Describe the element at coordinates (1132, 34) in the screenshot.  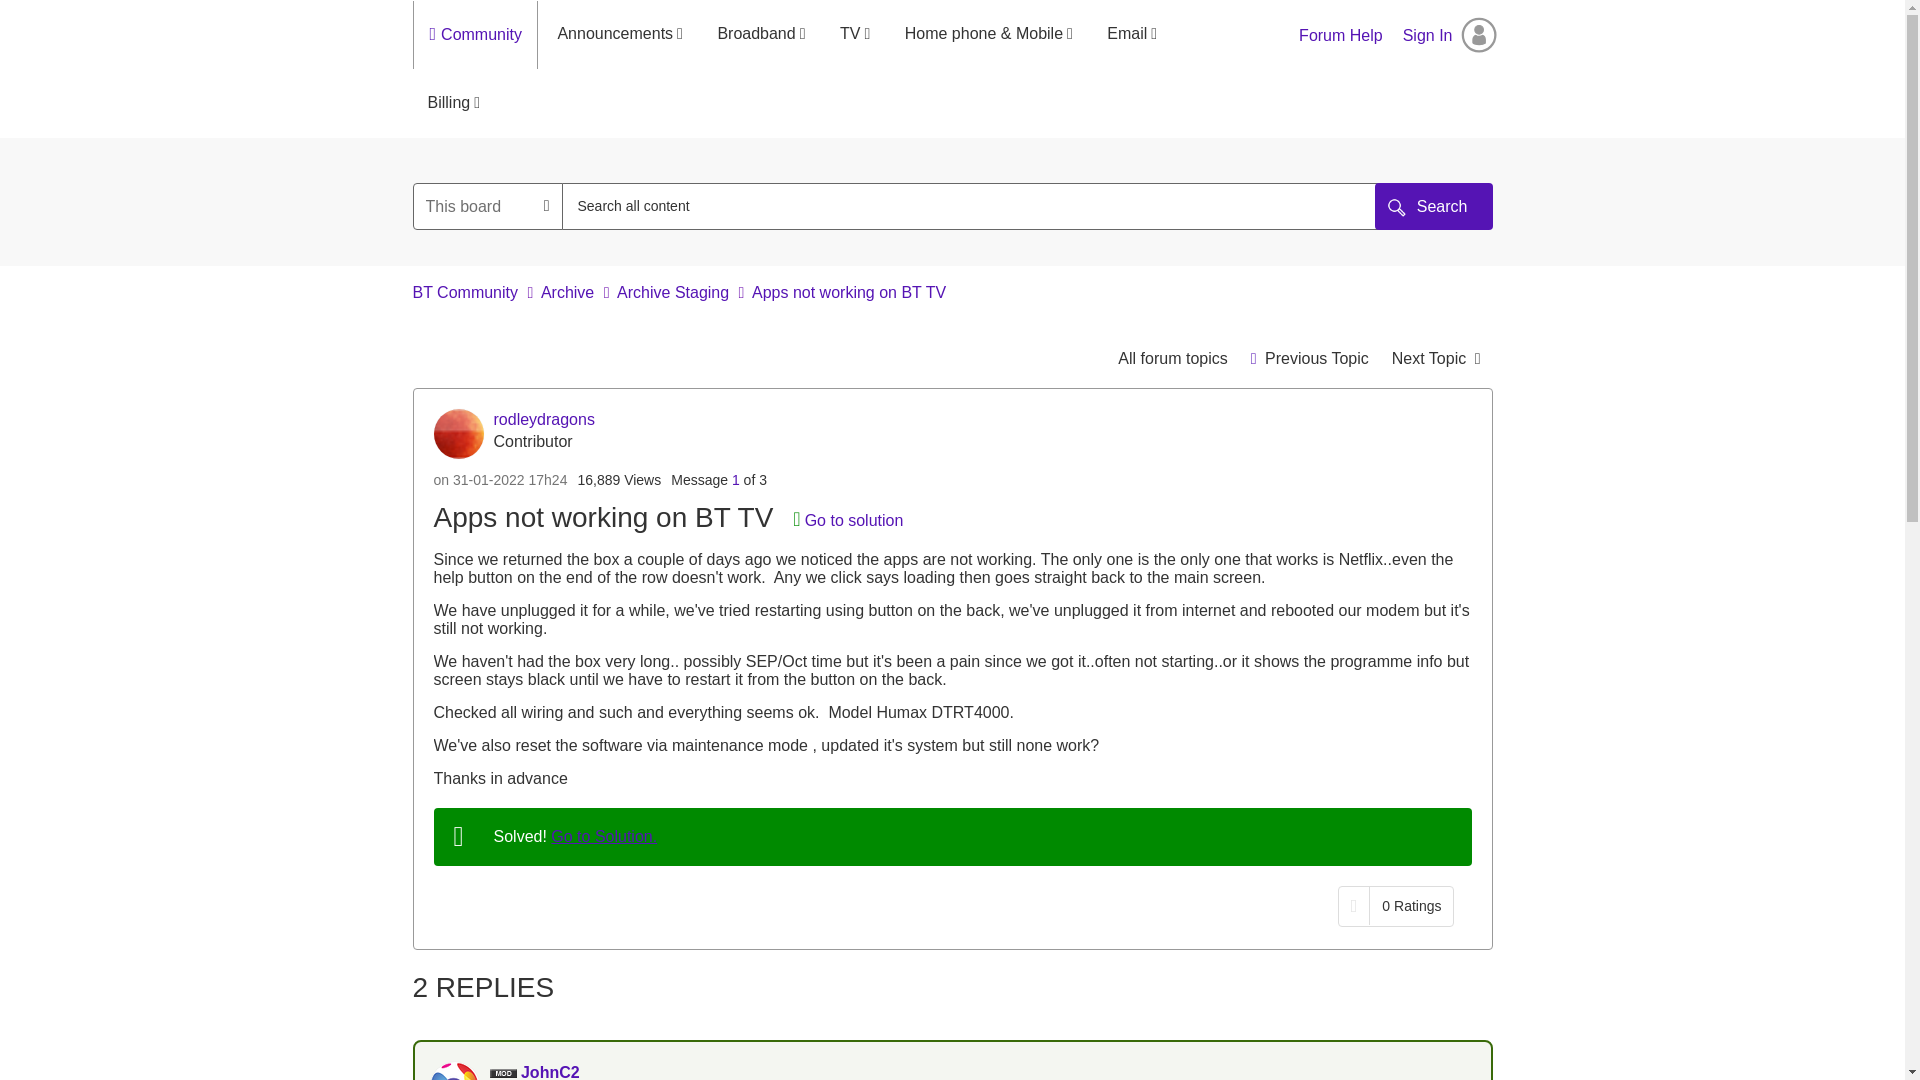
I see `Email` at that location.